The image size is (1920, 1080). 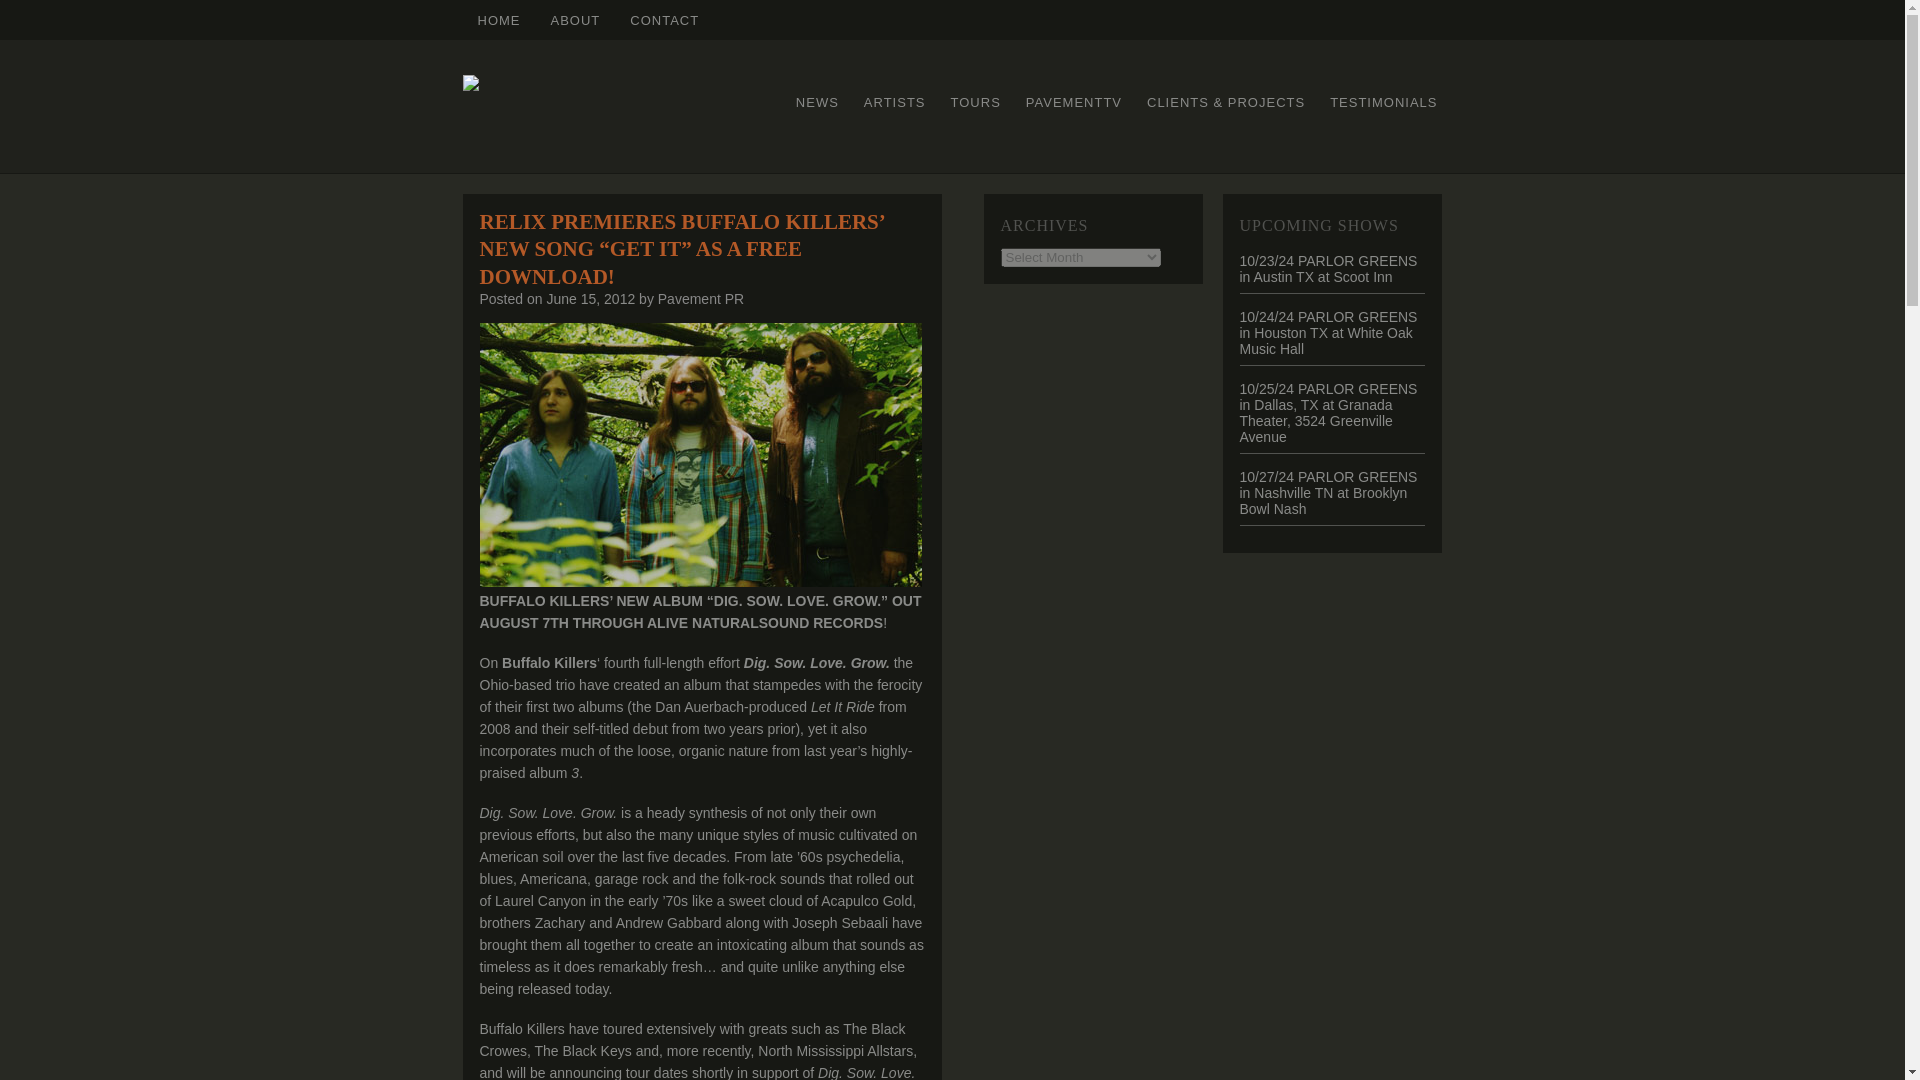 What do you see at coordinates (664, 20) in the screenshot?
I see `CONTACT` at bounding box center [664, 20].